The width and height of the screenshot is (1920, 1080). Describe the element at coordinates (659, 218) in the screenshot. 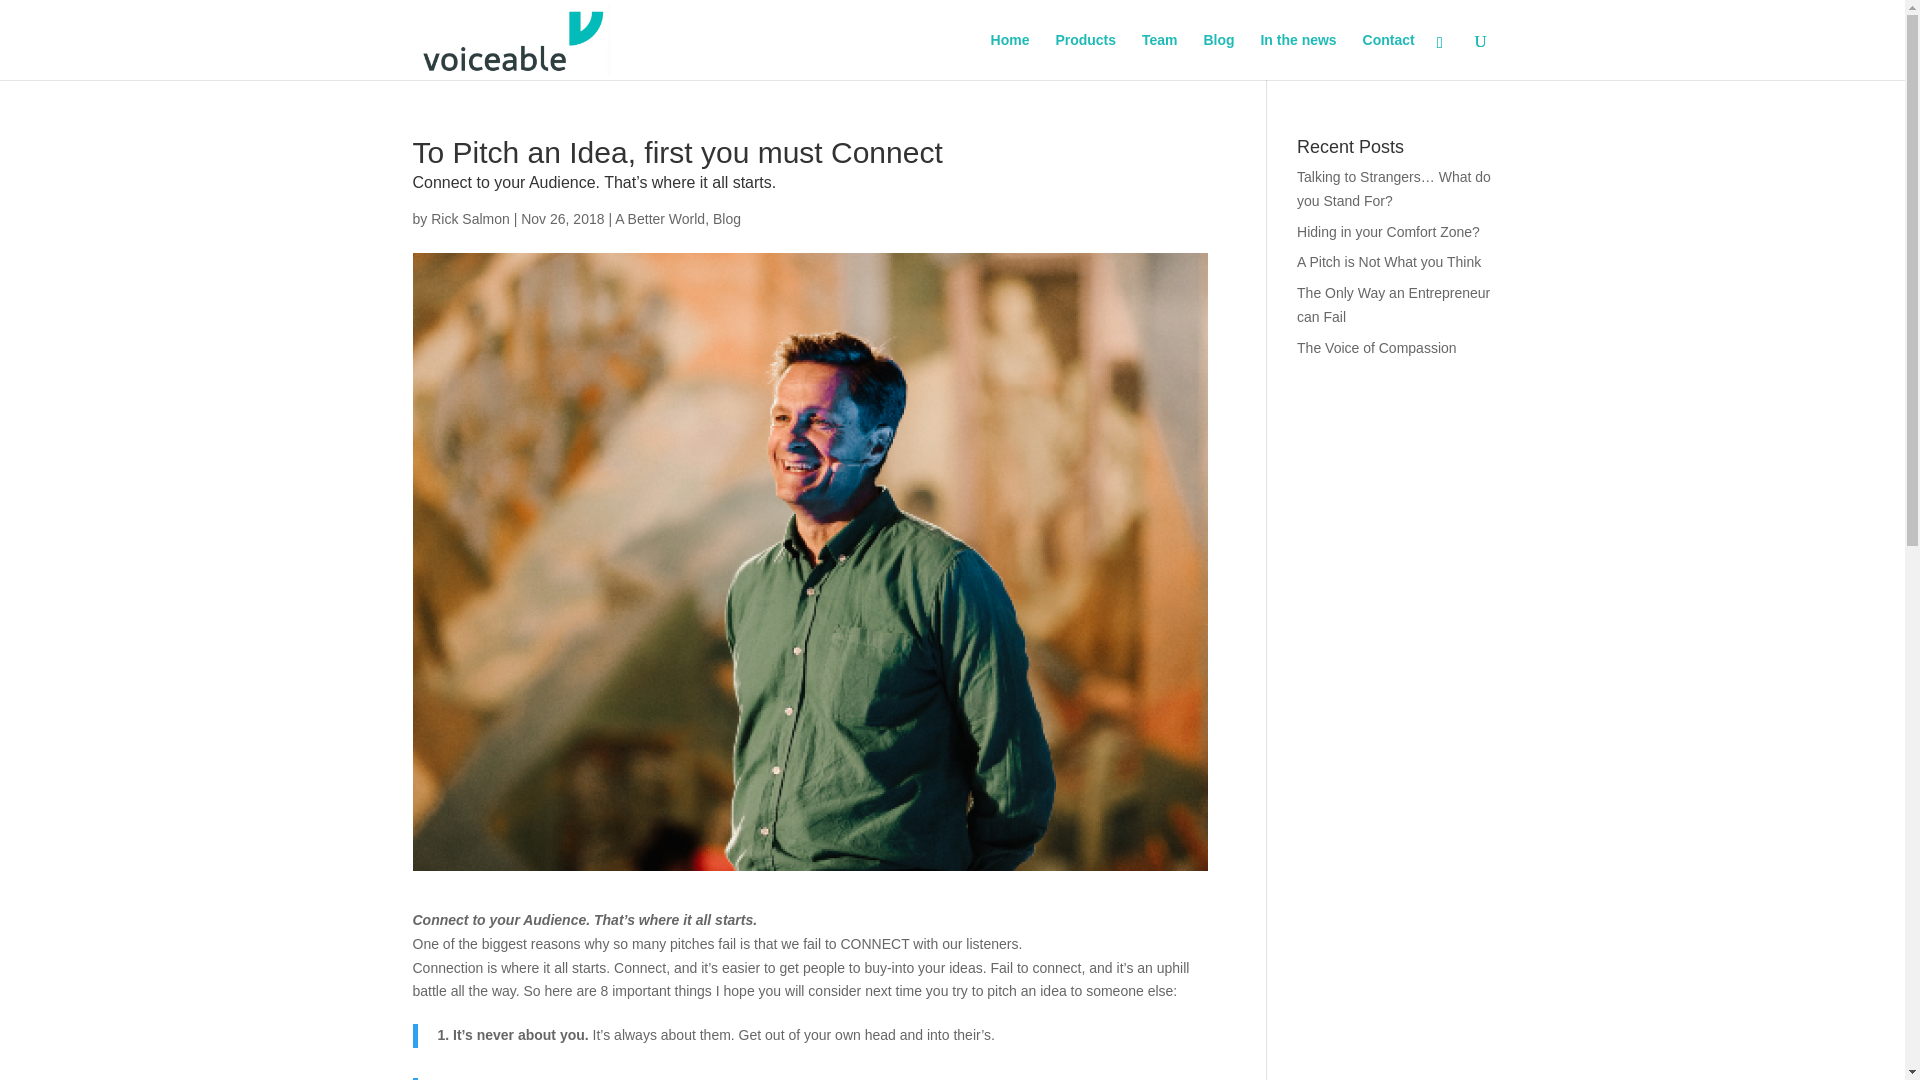

I see `A Better World` at that location.